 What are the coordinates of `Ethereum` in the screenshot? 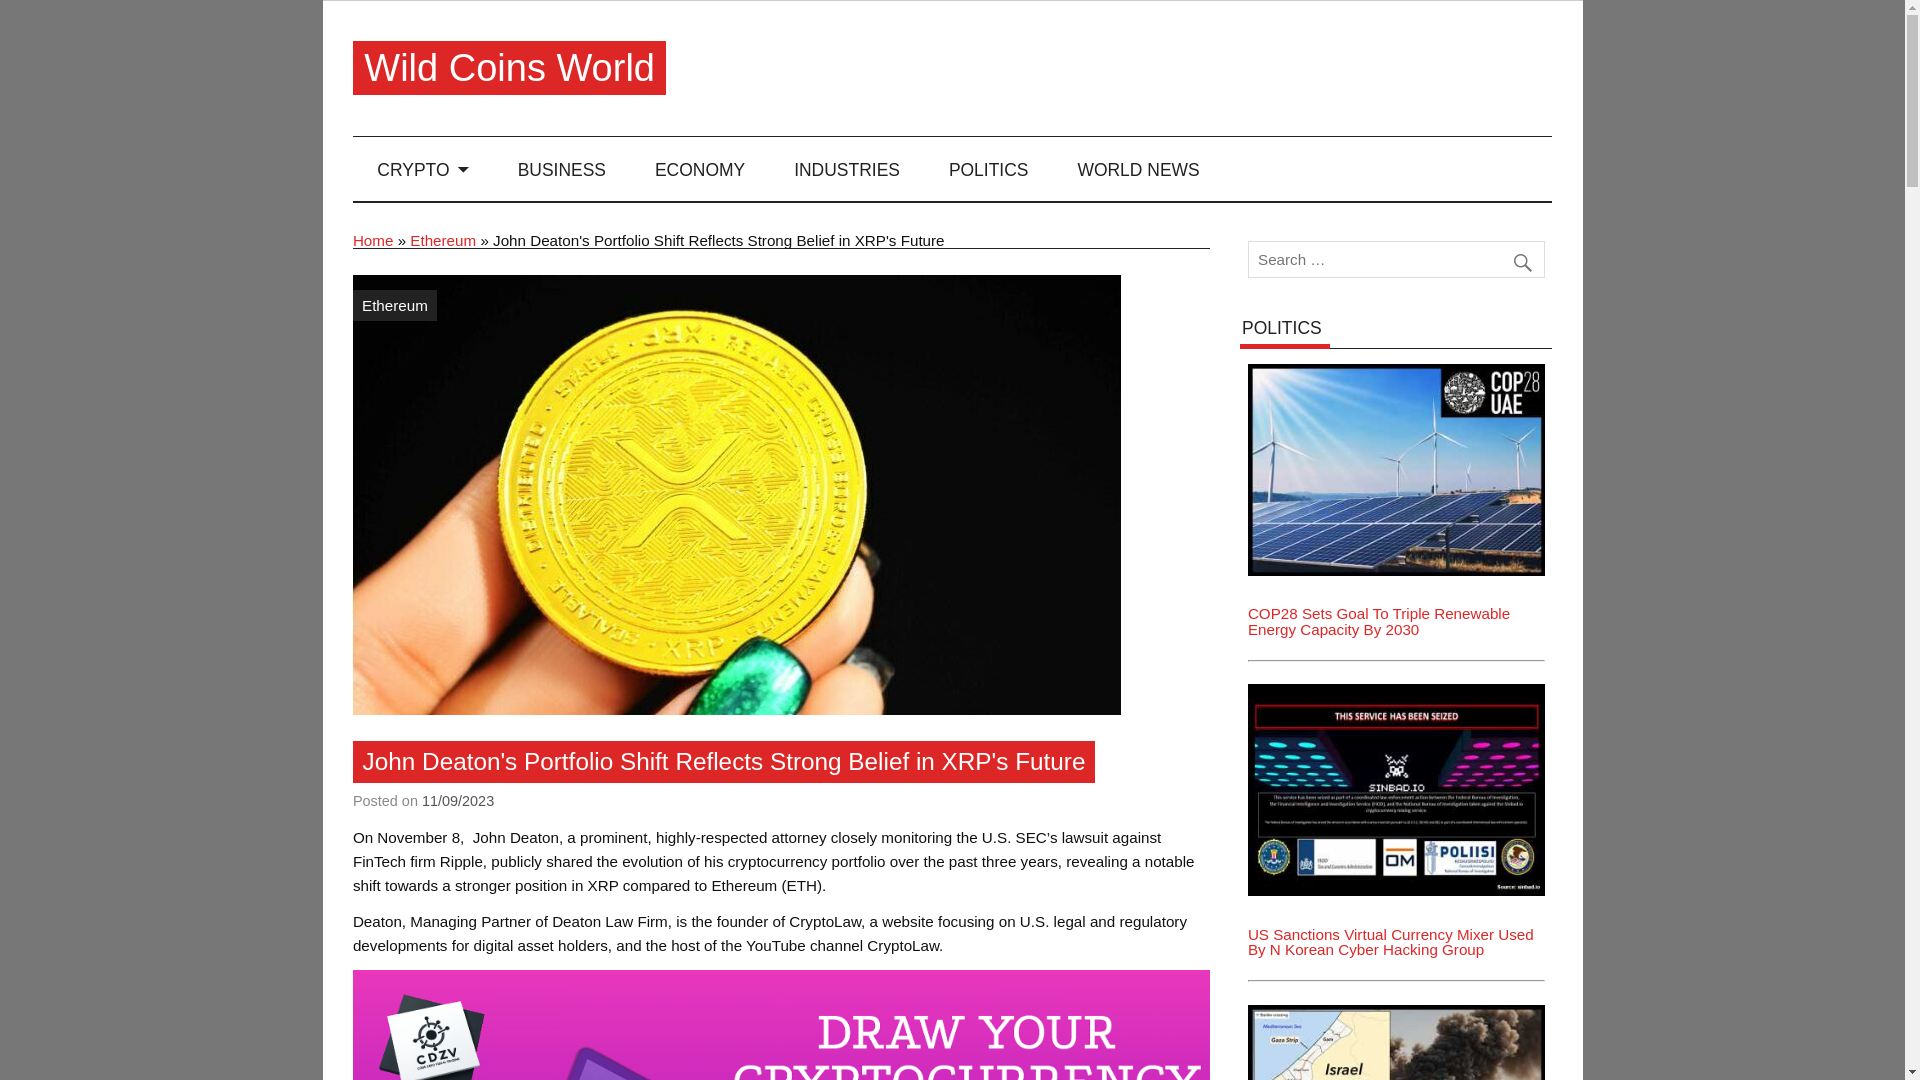 It's located at (395, 304).